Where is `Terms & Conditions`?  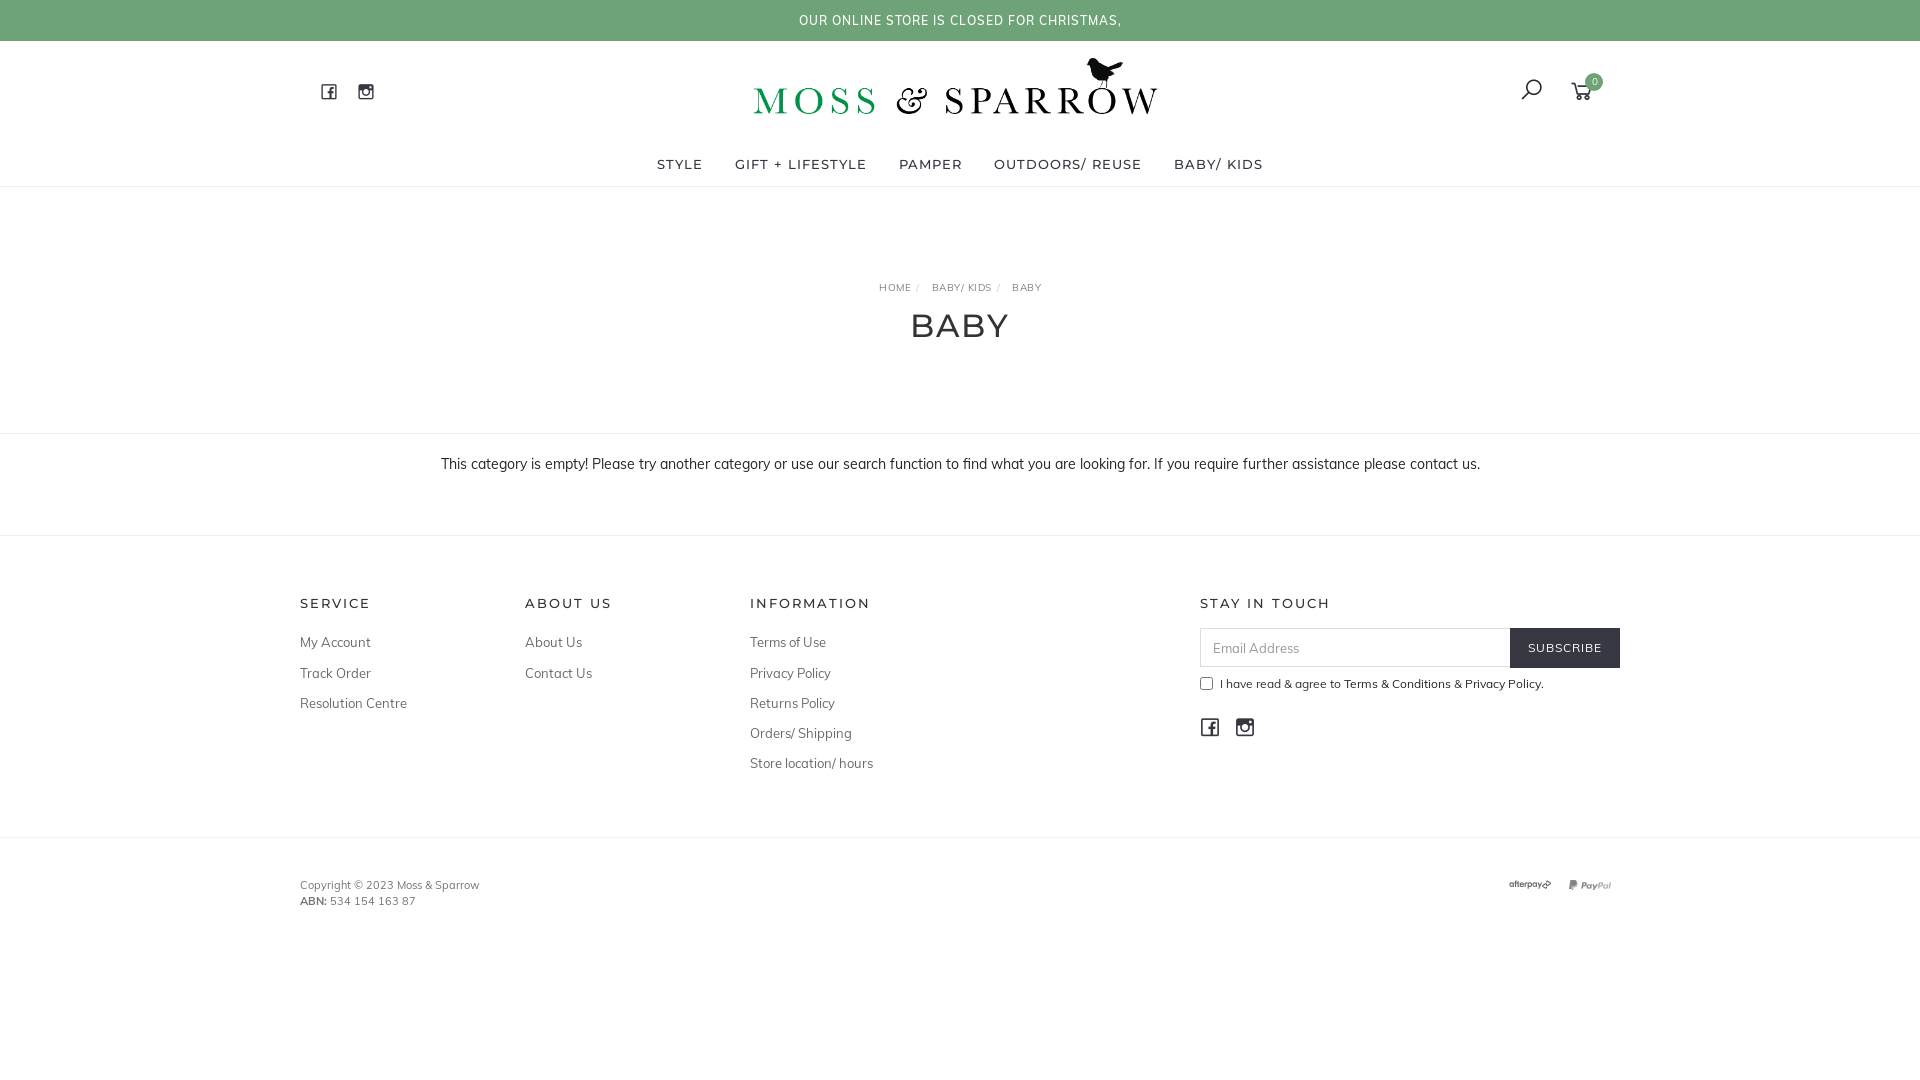 Terms & Conditions is located at coordinates (1398, 684).